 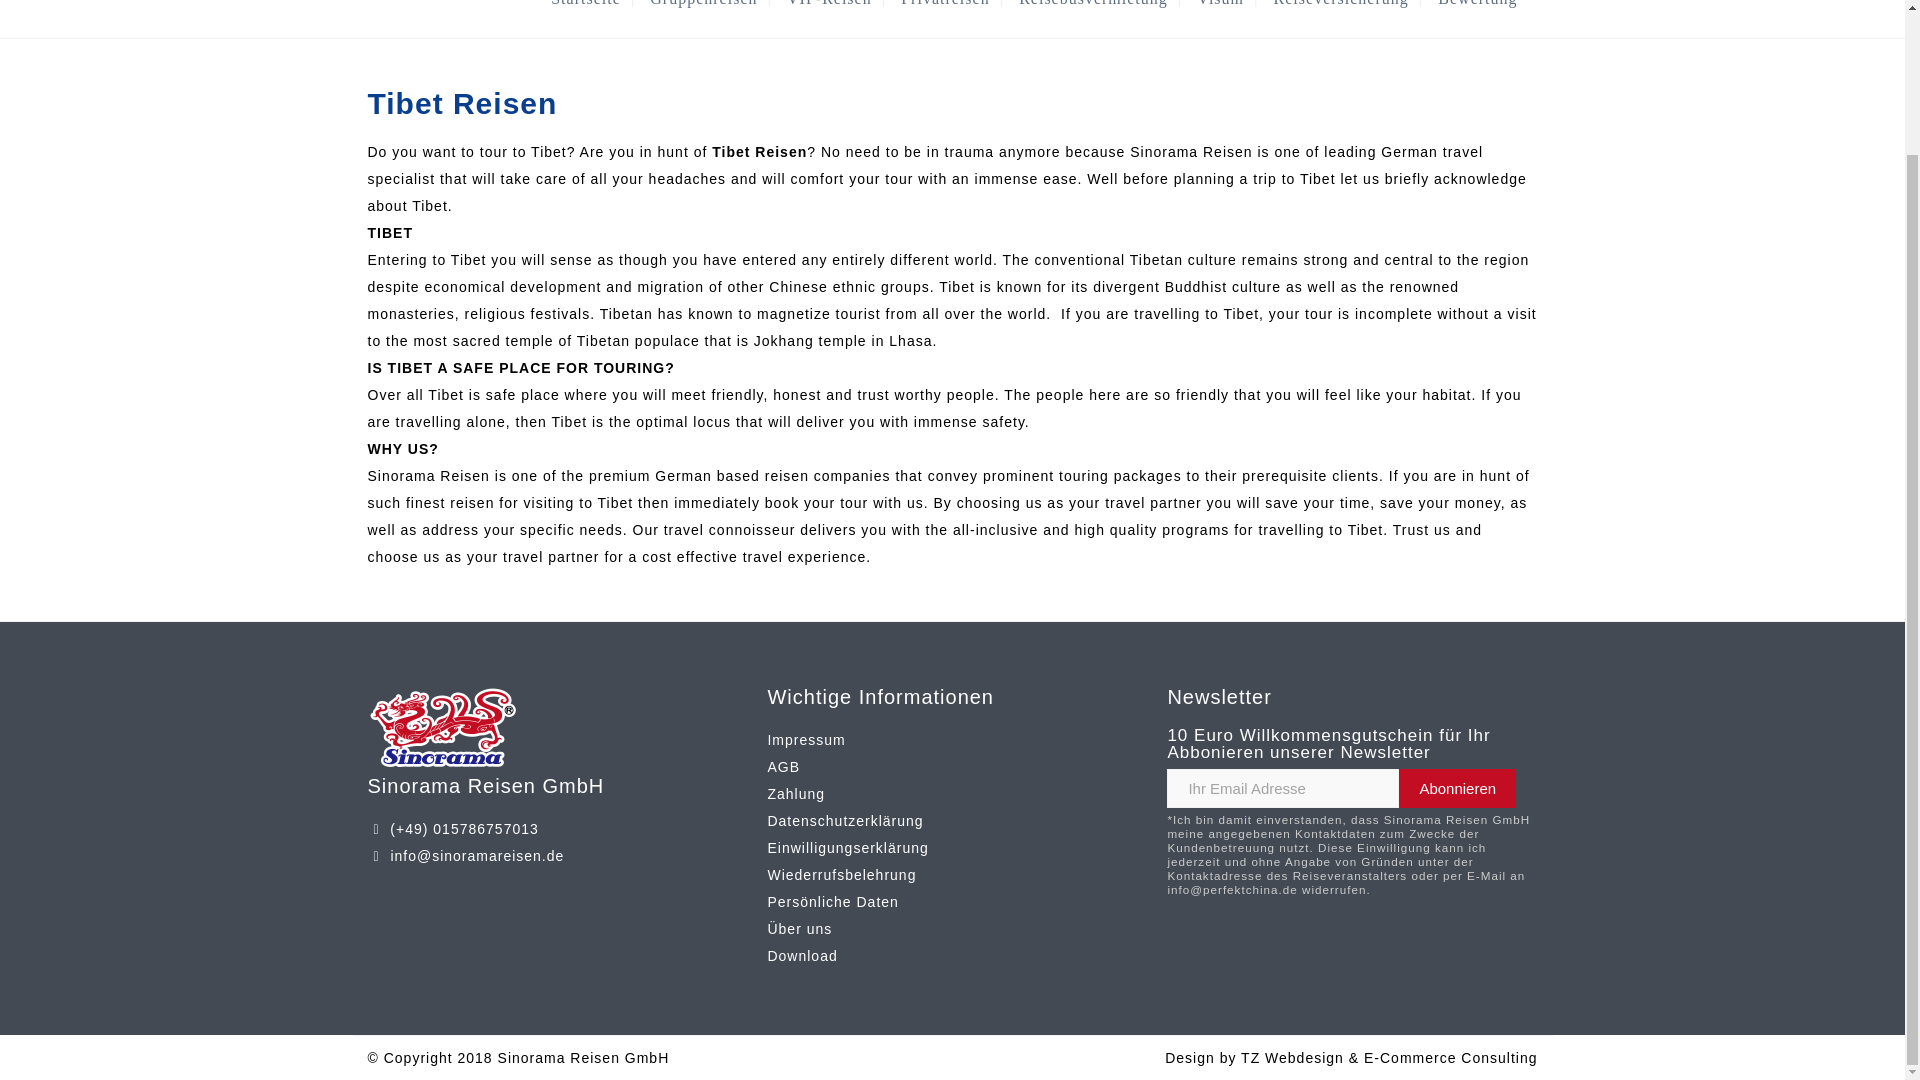 I want to click on Reiseversicherung, so click(x=1342, y=3).